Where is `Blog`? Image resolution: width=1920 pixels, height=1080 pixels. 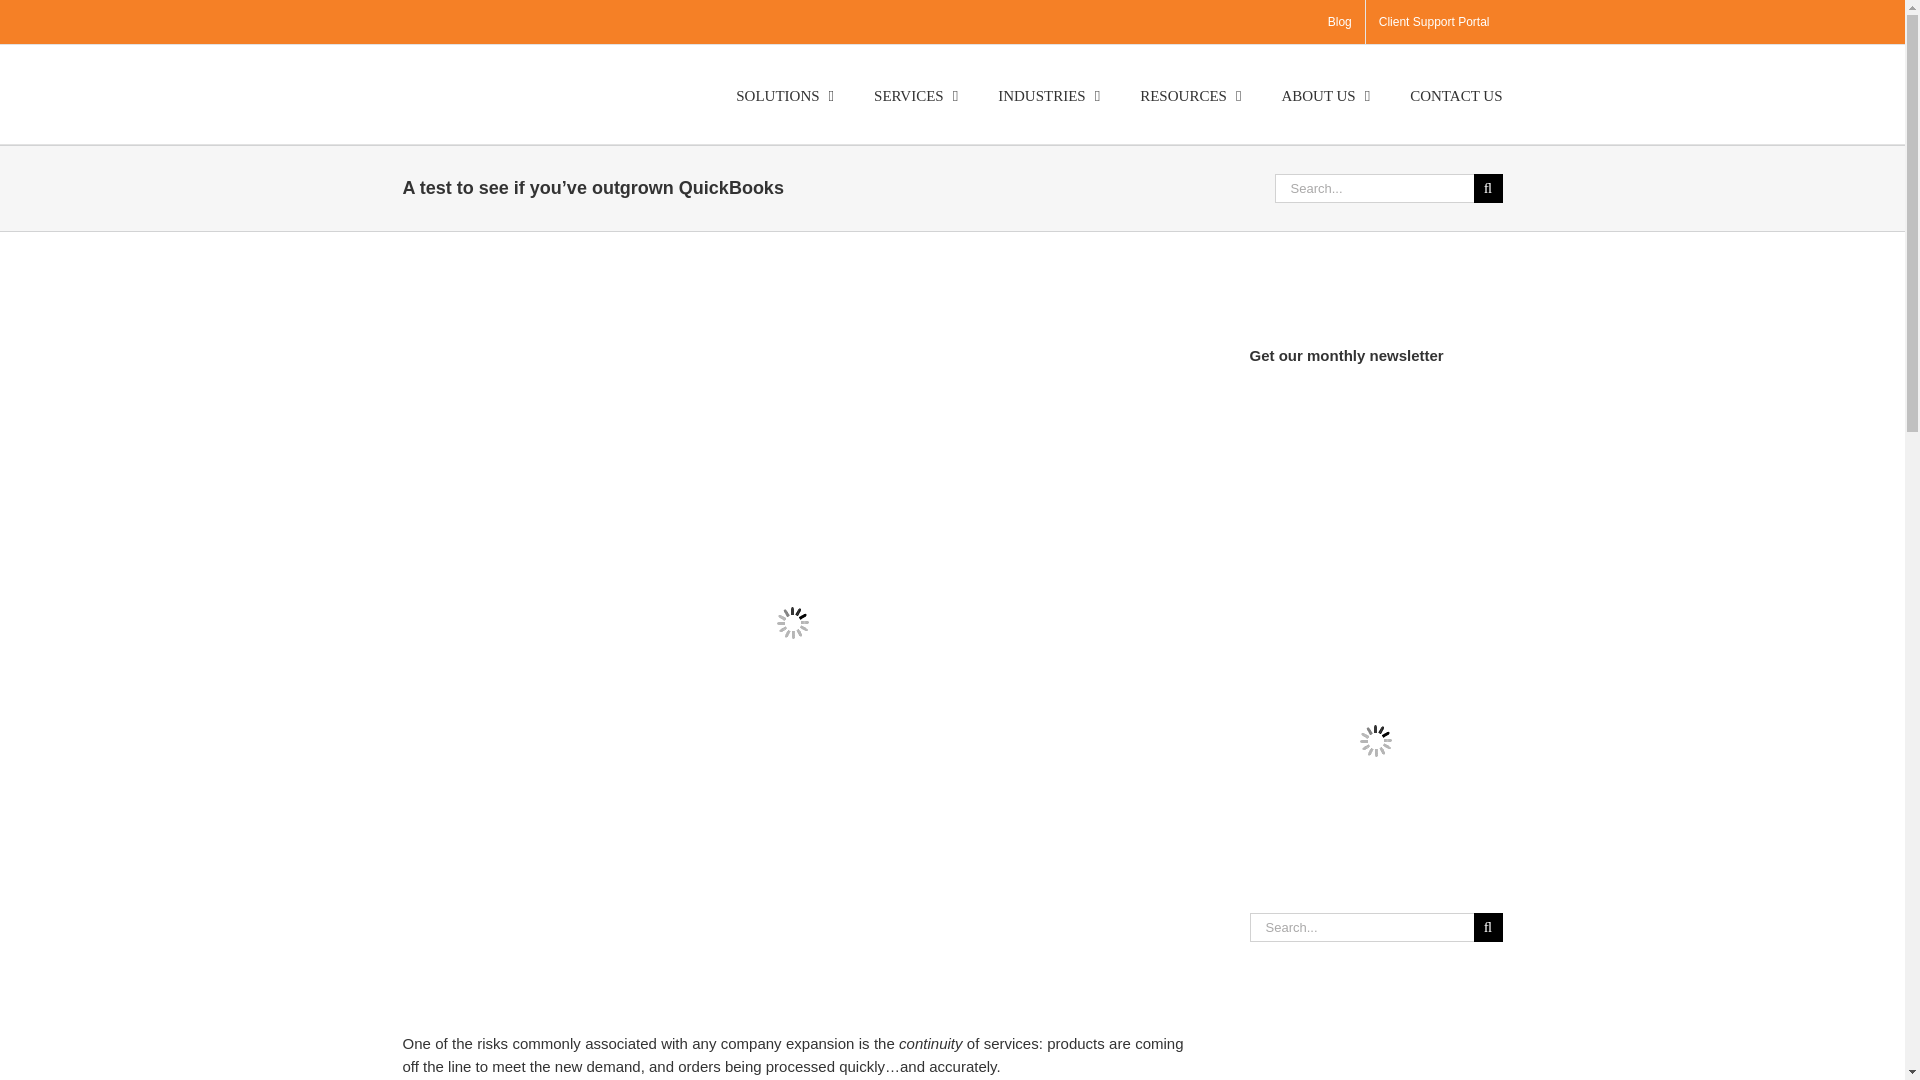 Blog is located at coordinates (1340, 22).